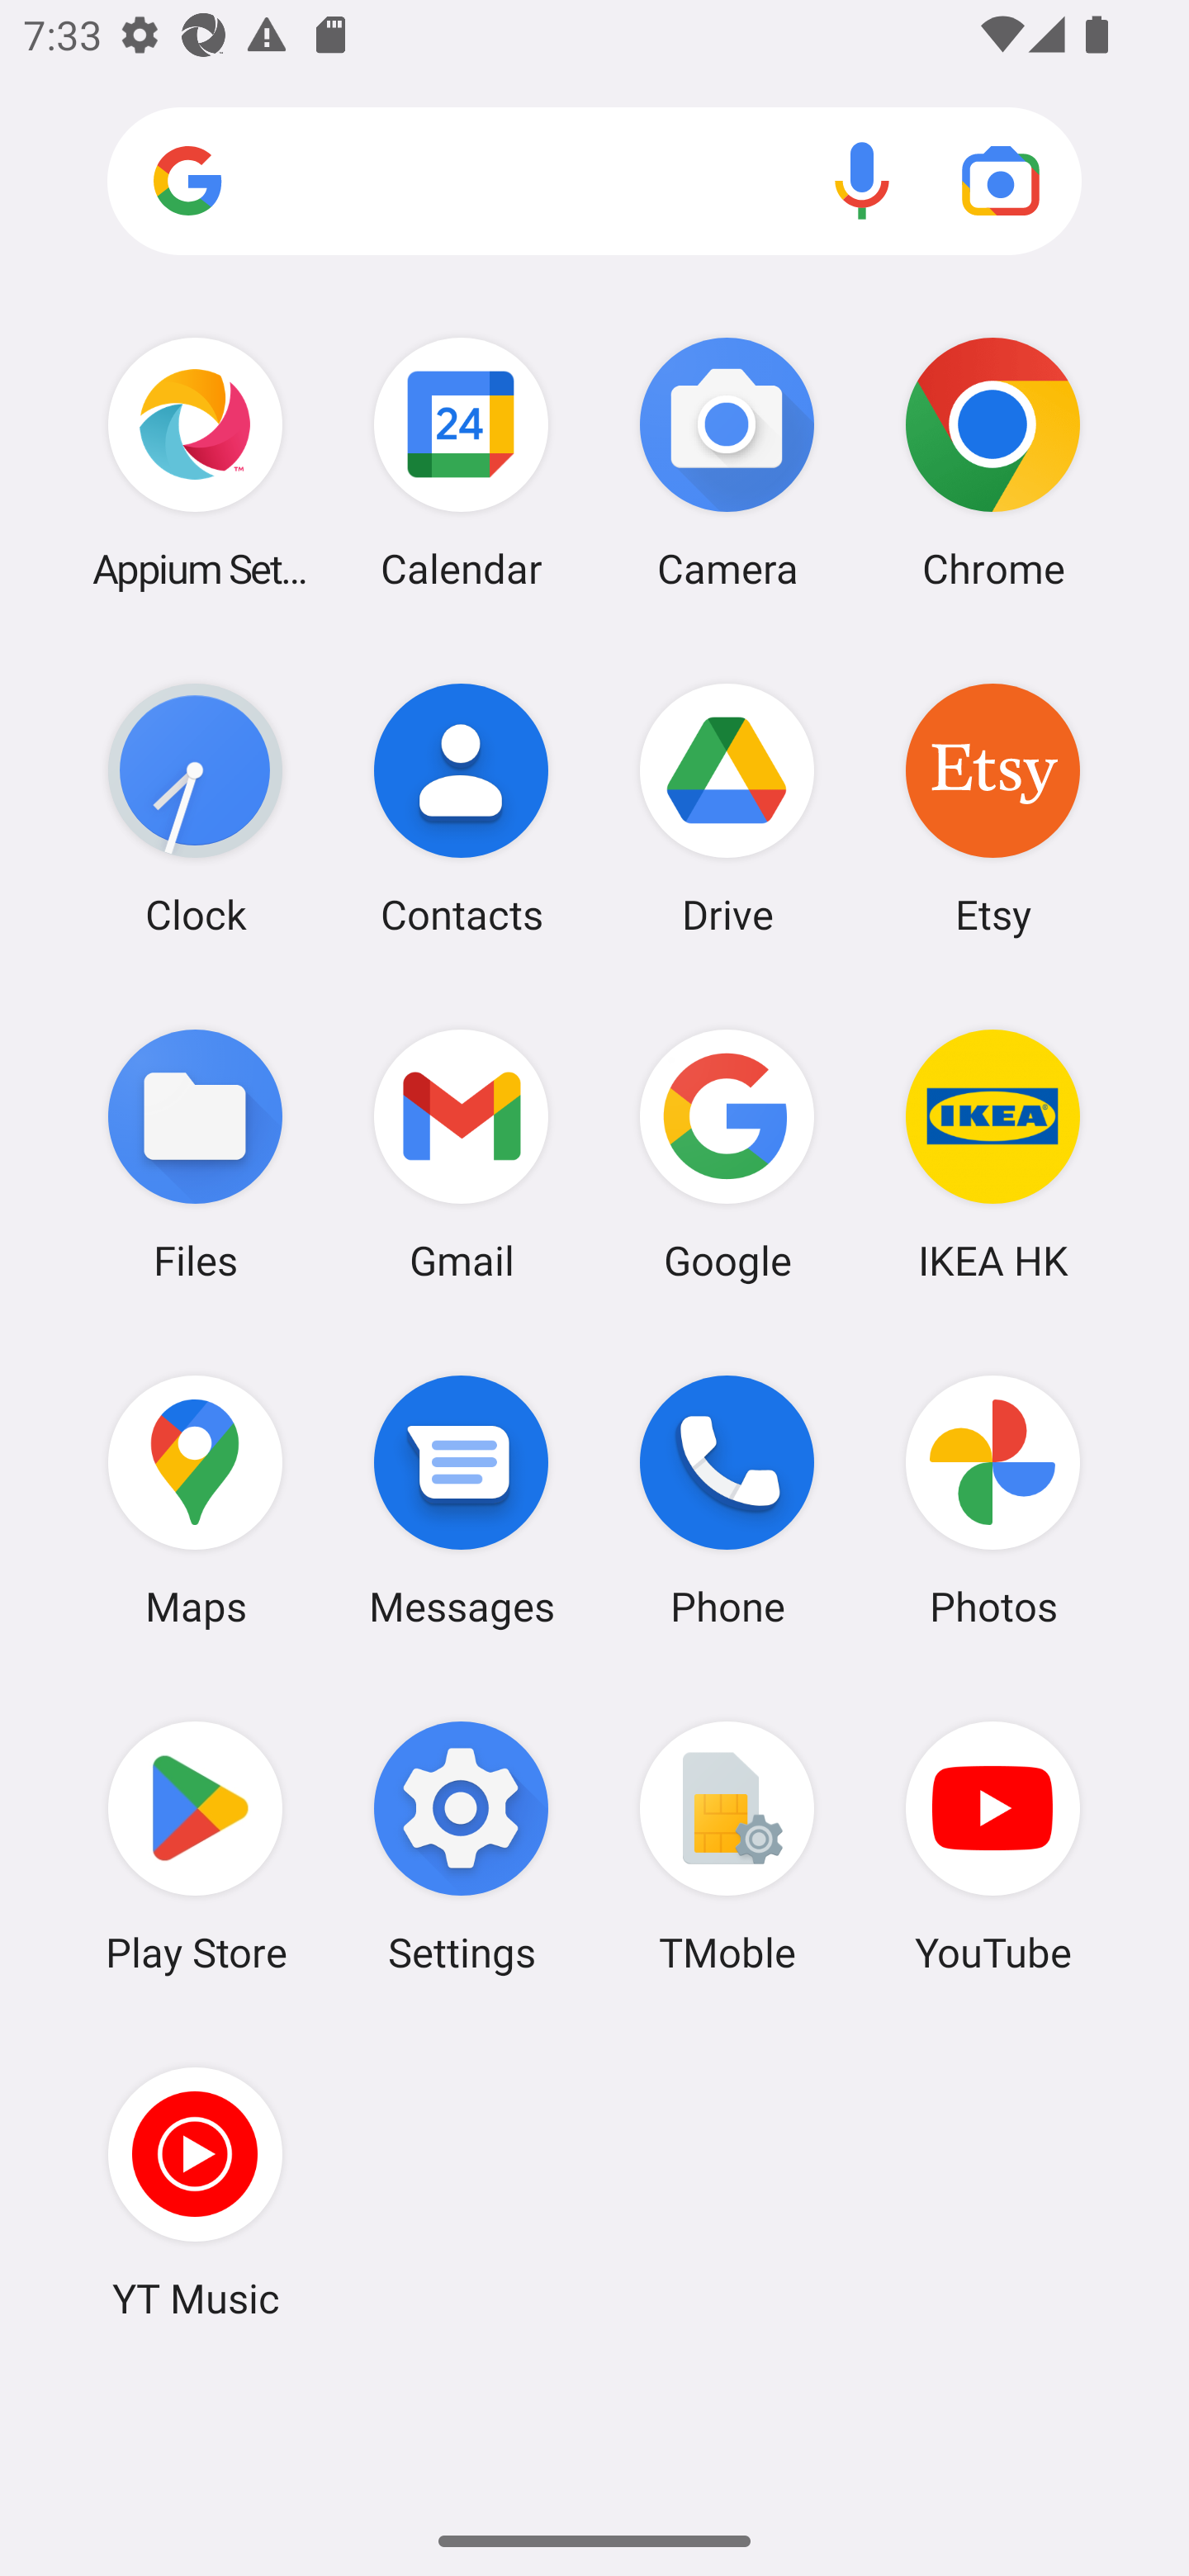 This screenshot has height=2576, width=1189. What do you see at coordinates (992, 808) in the screenshot?
I see `Etsy` at bounding box center [992, 808].